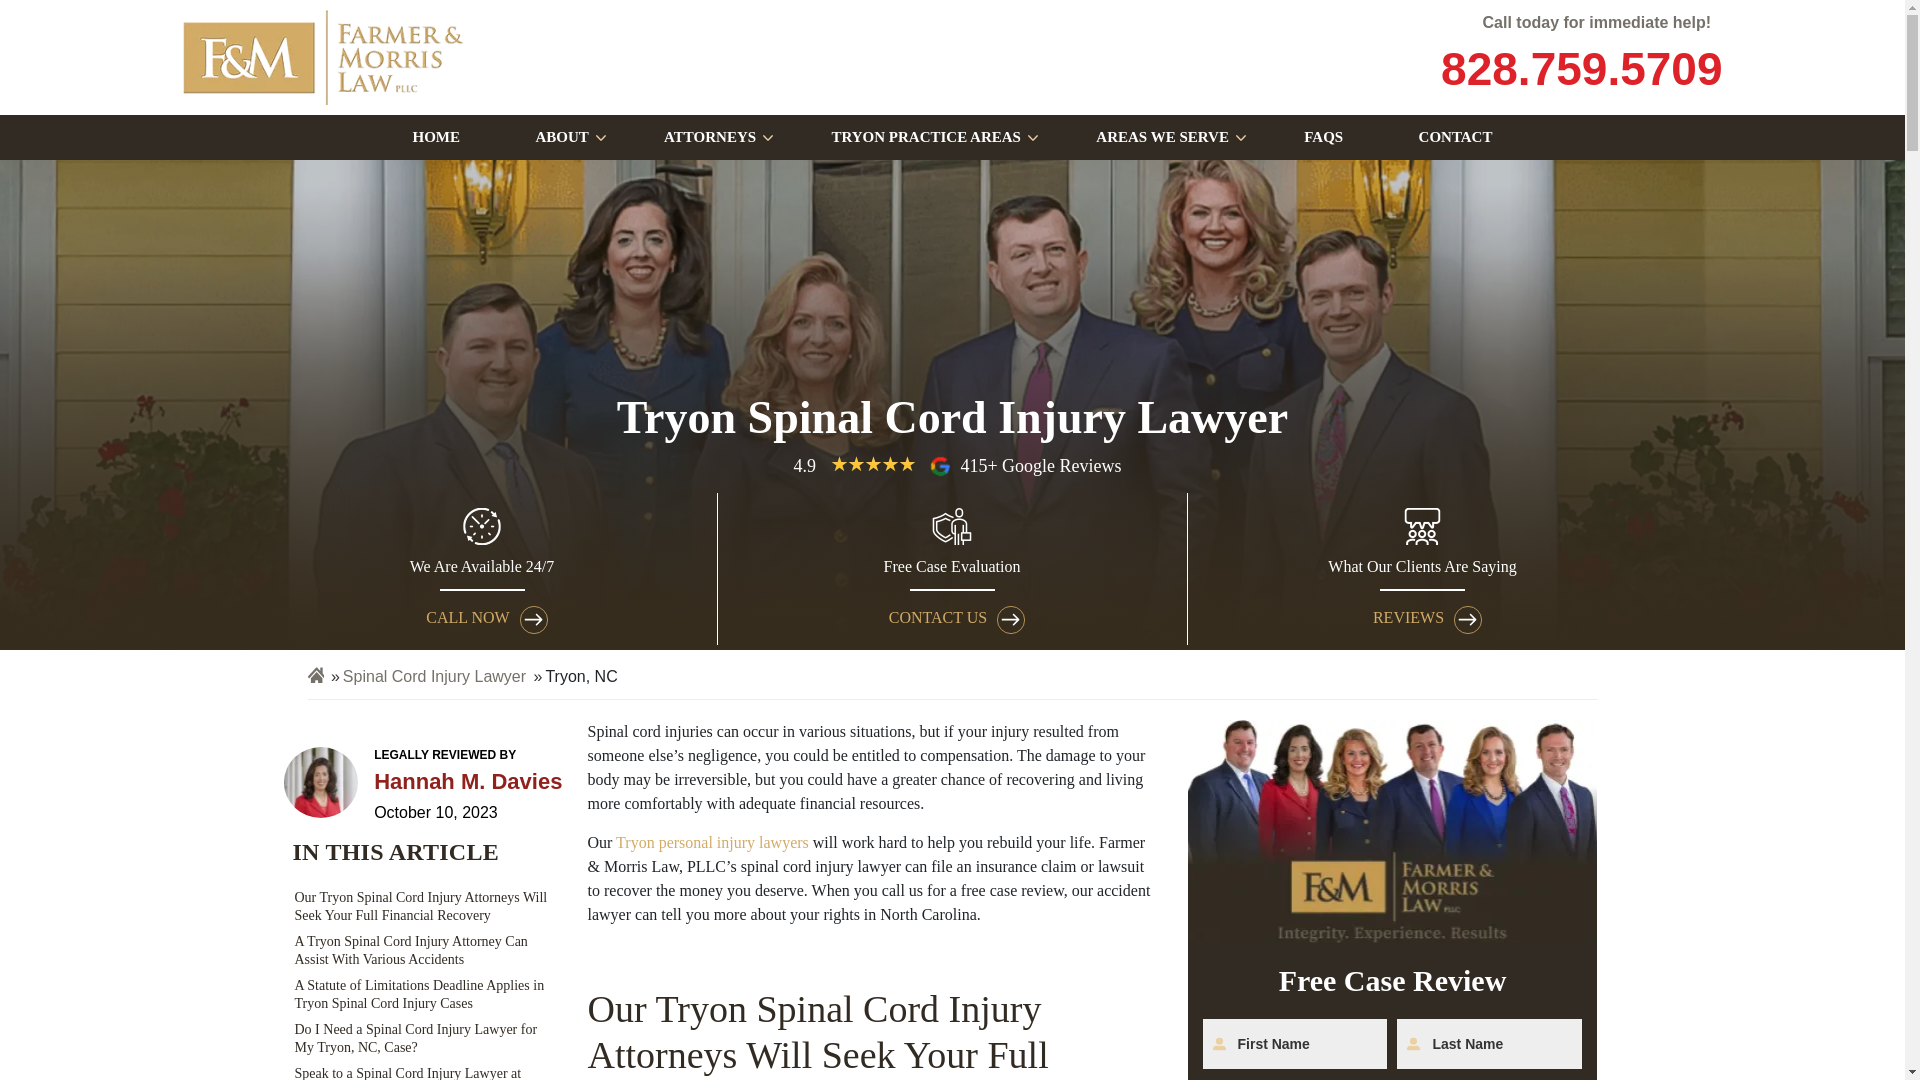 The width and height of the screenshot is (1920, 1080). What do you see at coordinates (1162, 136) in the screenshot?
I see `AREAS WE SERVE` at bounding box center [1162, 136].